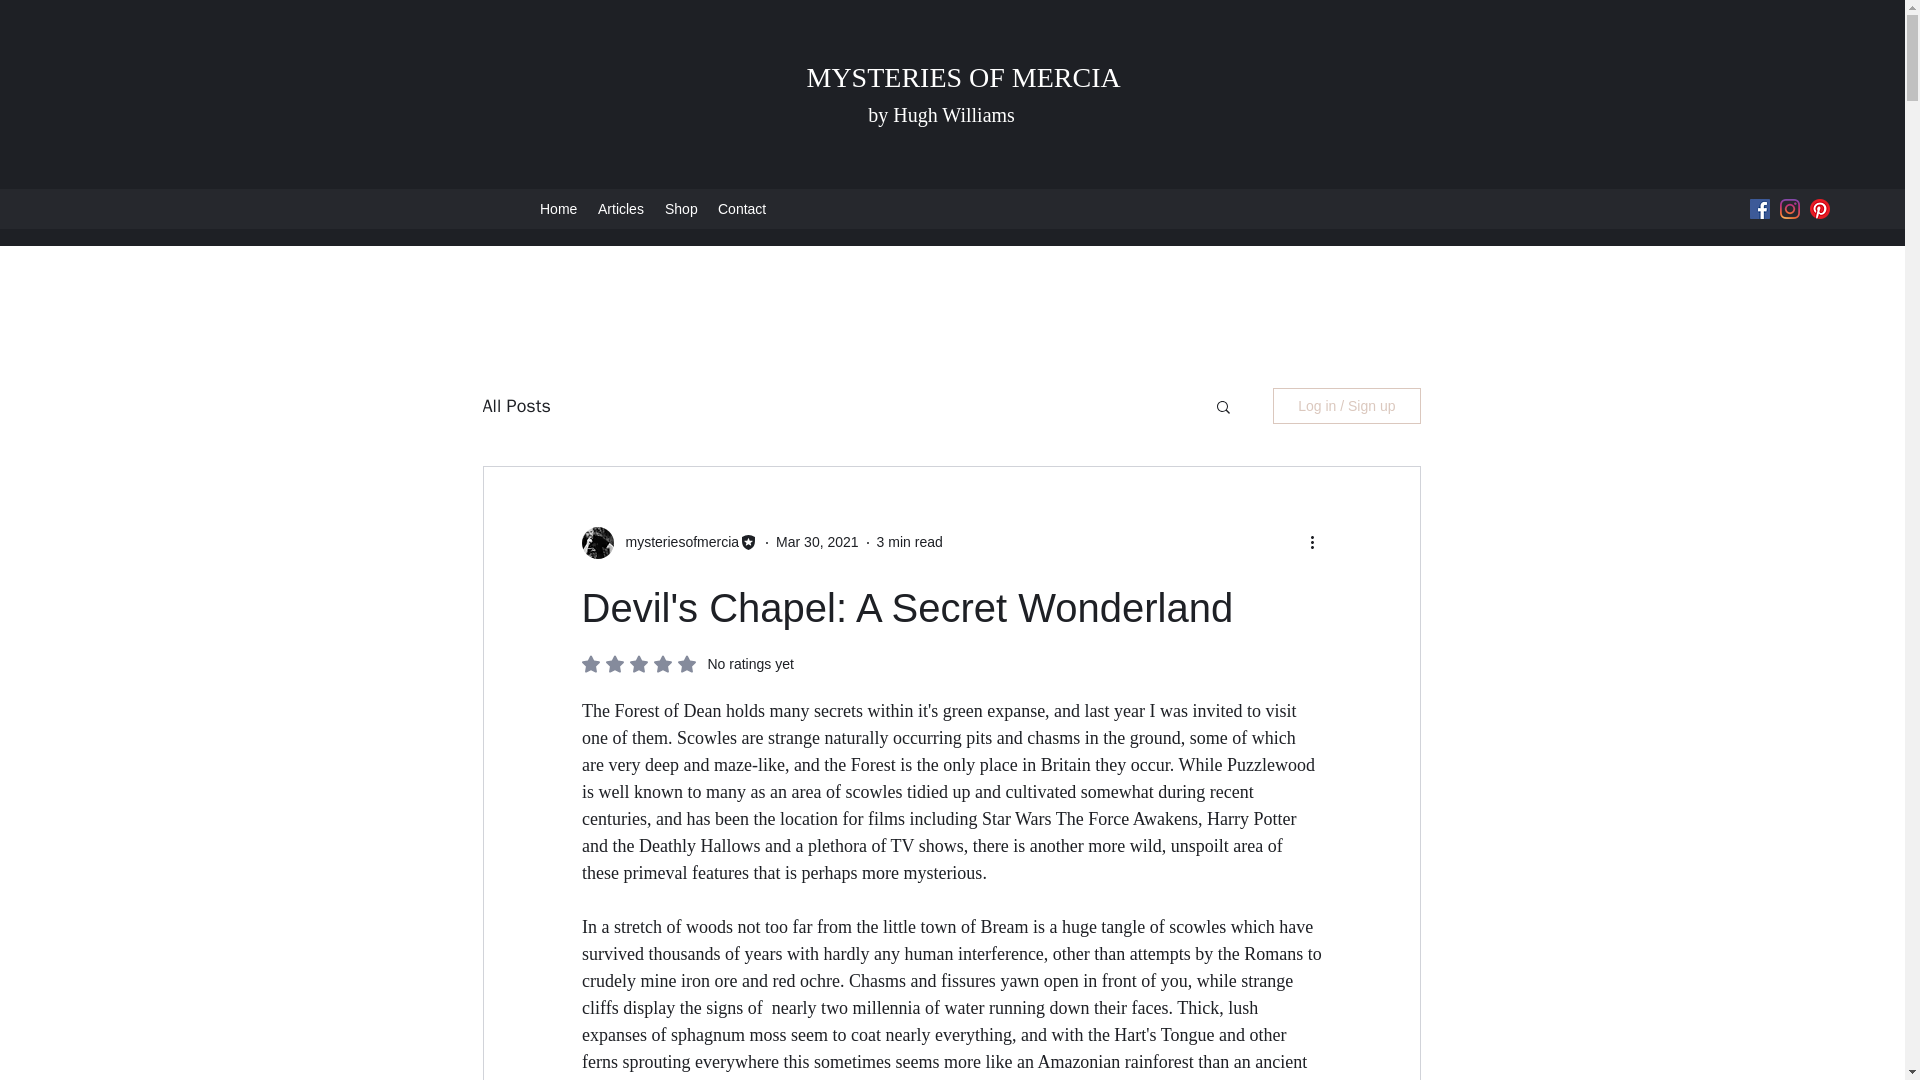  I want to click on mysteriesofmercia, so click(676, 542).